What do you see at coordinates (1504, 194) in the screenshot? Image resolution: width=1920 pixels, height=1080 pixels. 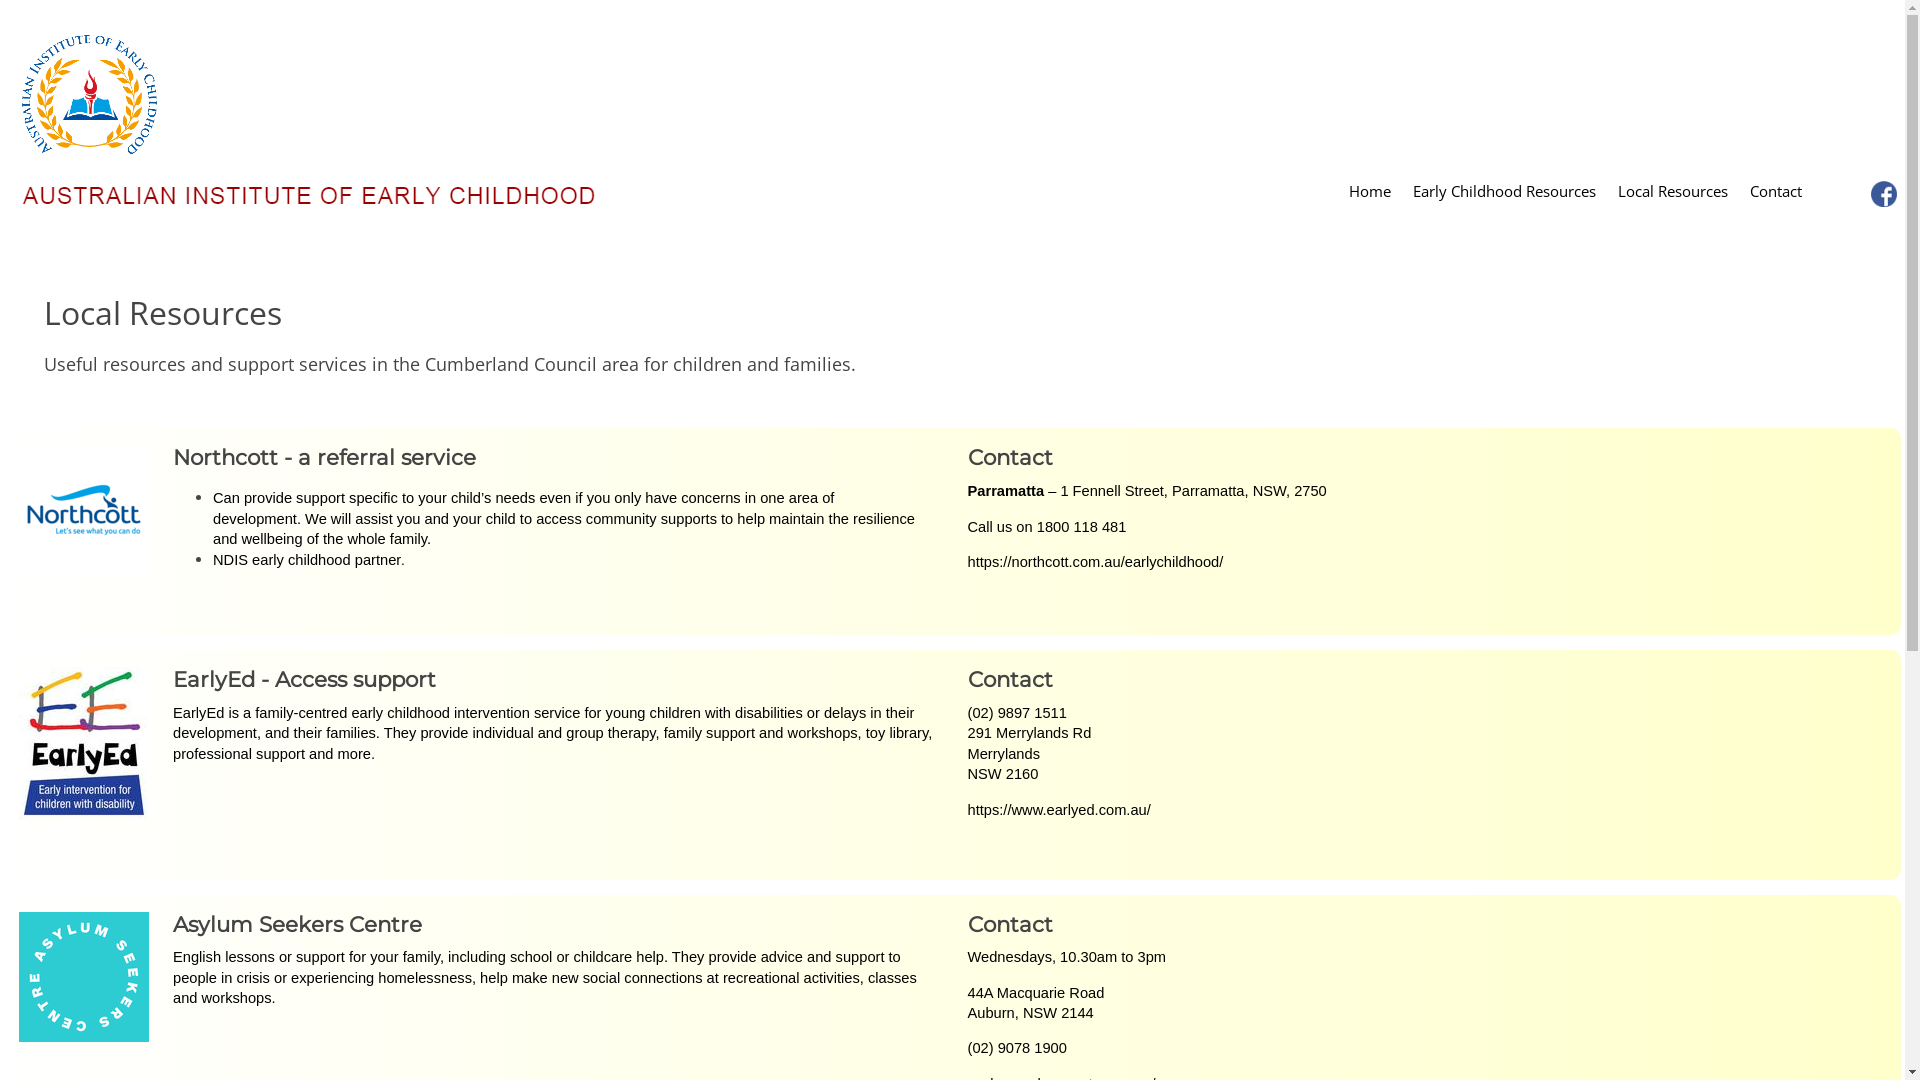 I see `Early Childhood Resources` at bounding box center [1504, 194].